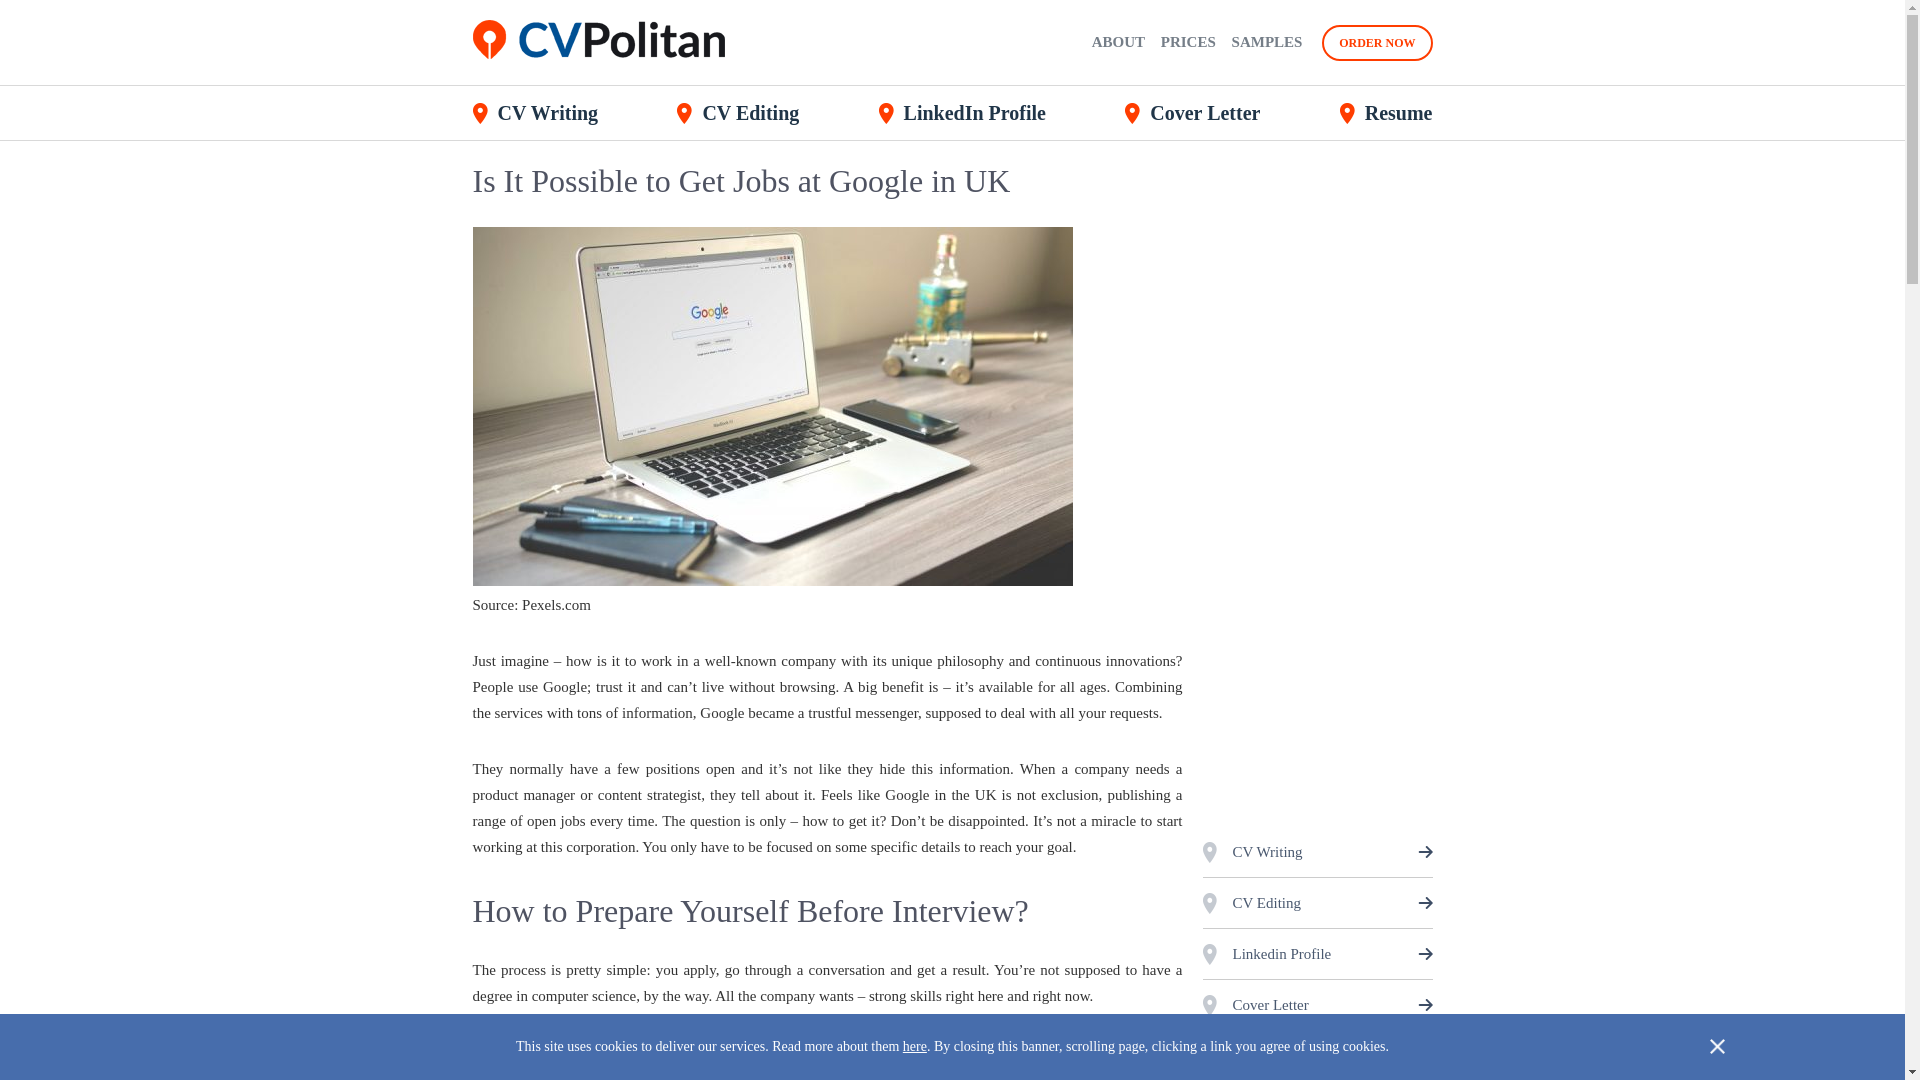 This screenshot has height=1080, width=1920. Describe the element at coordinates (1316, 1056) in the screenshot. I see `Resume` at that location.